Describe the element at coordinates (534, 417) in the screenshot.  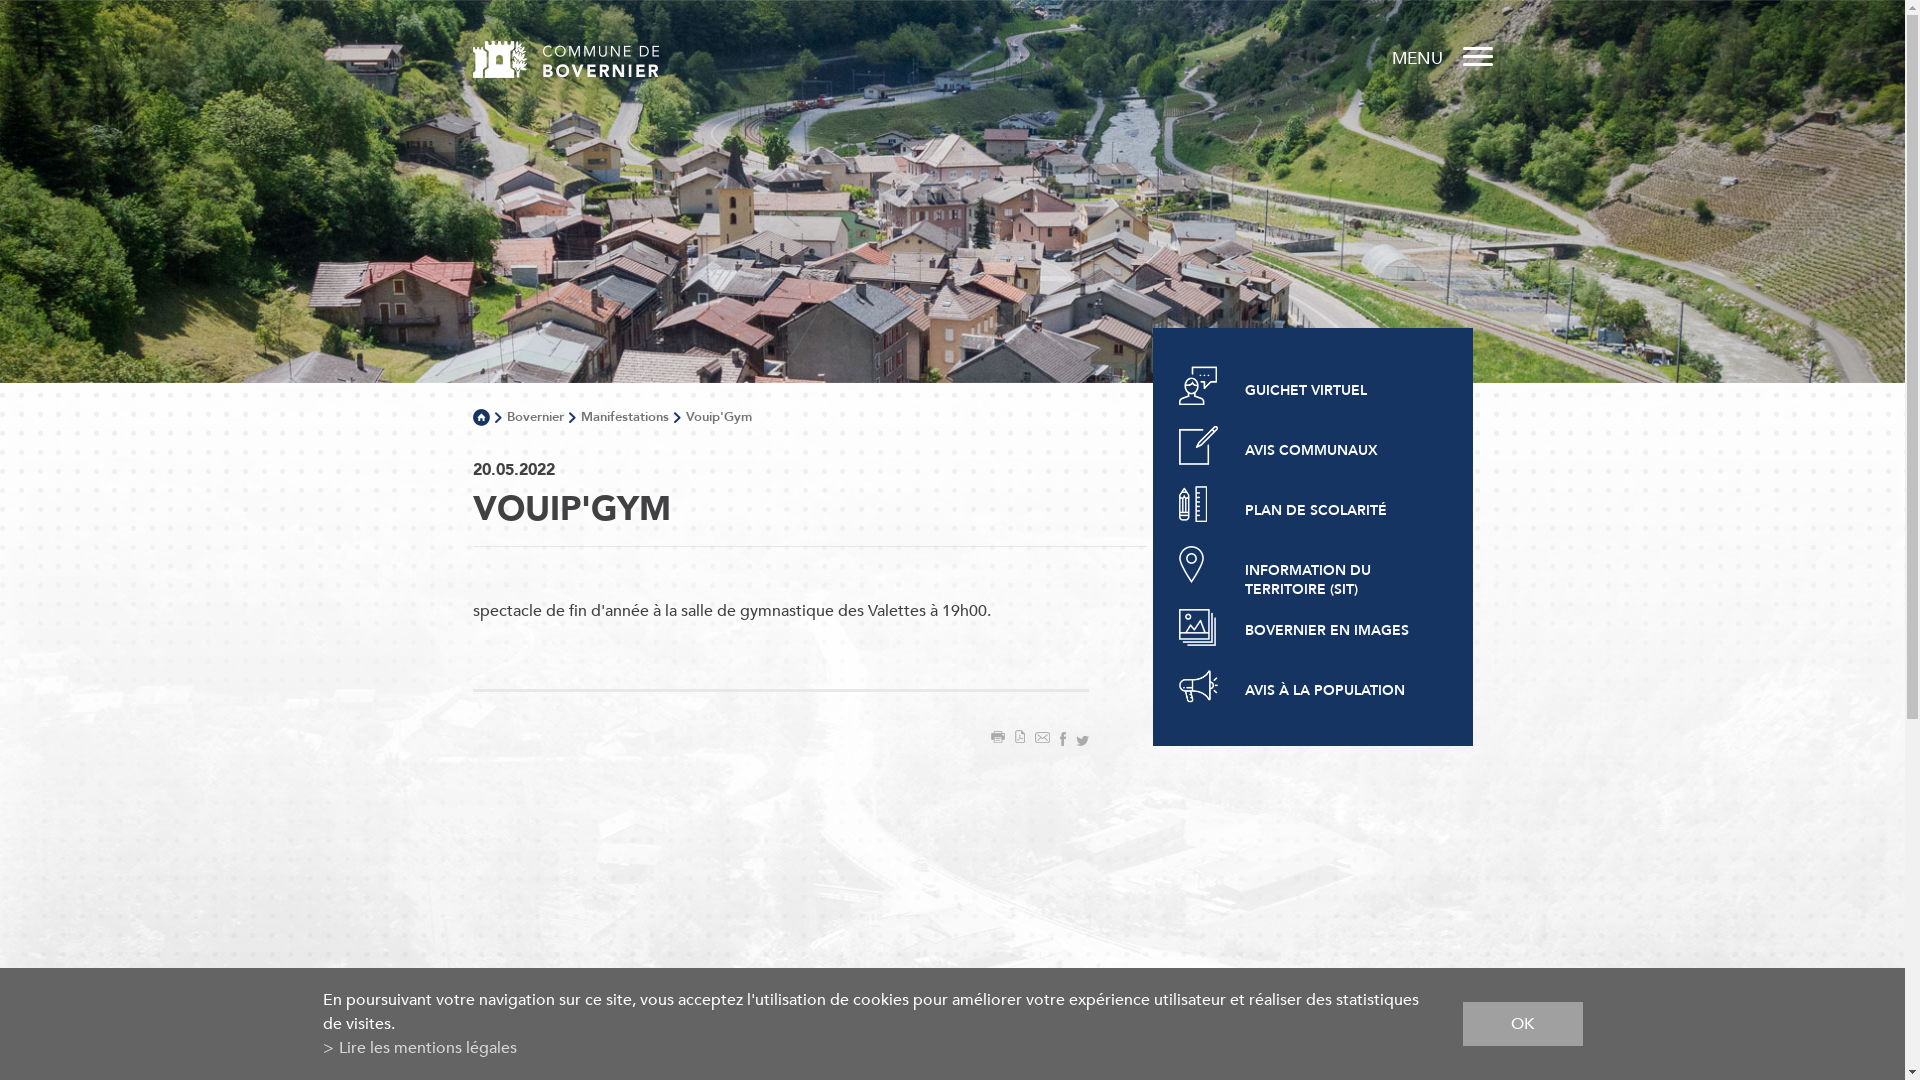
I see `Bovernier` at that location.